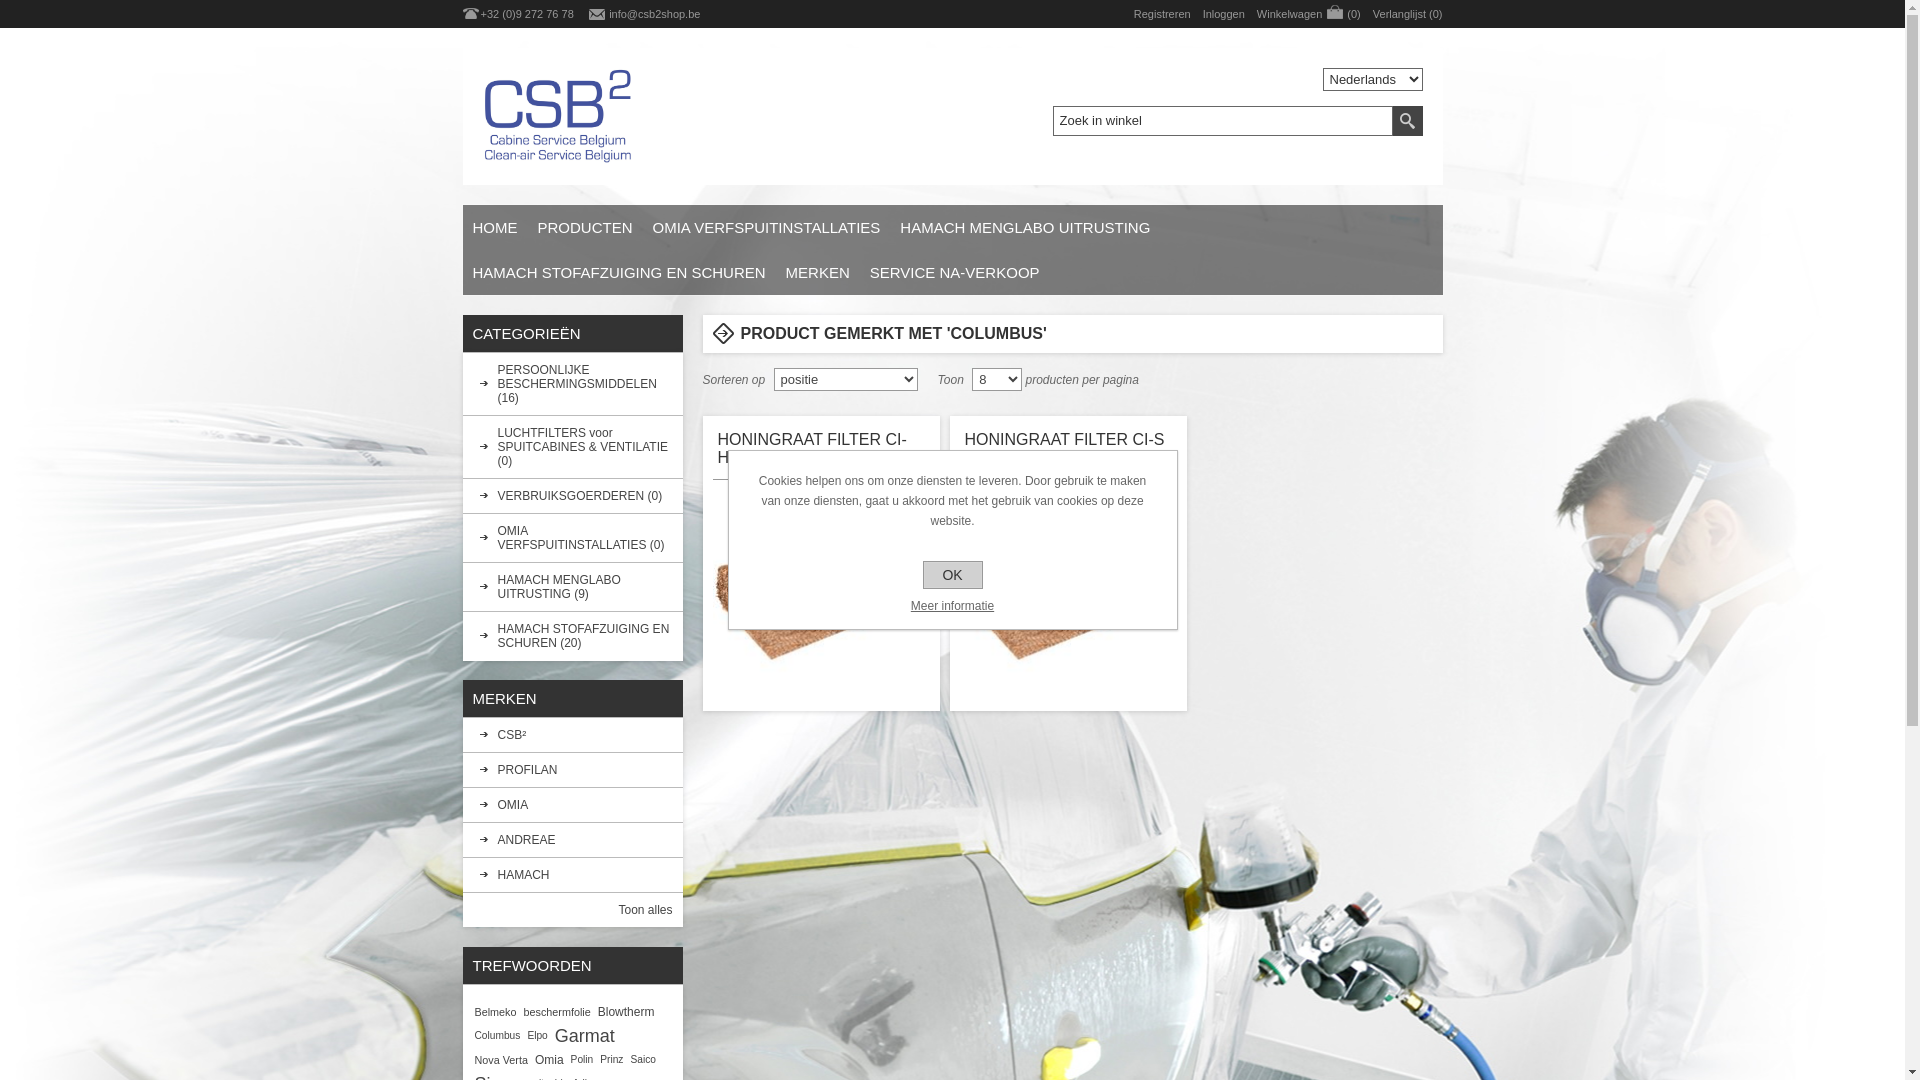 The width and height of the screenshot is (1920, 1080). Describe the element at coordinates (558, 1012) in the screenshot. I see `beschermfolie` at that location.